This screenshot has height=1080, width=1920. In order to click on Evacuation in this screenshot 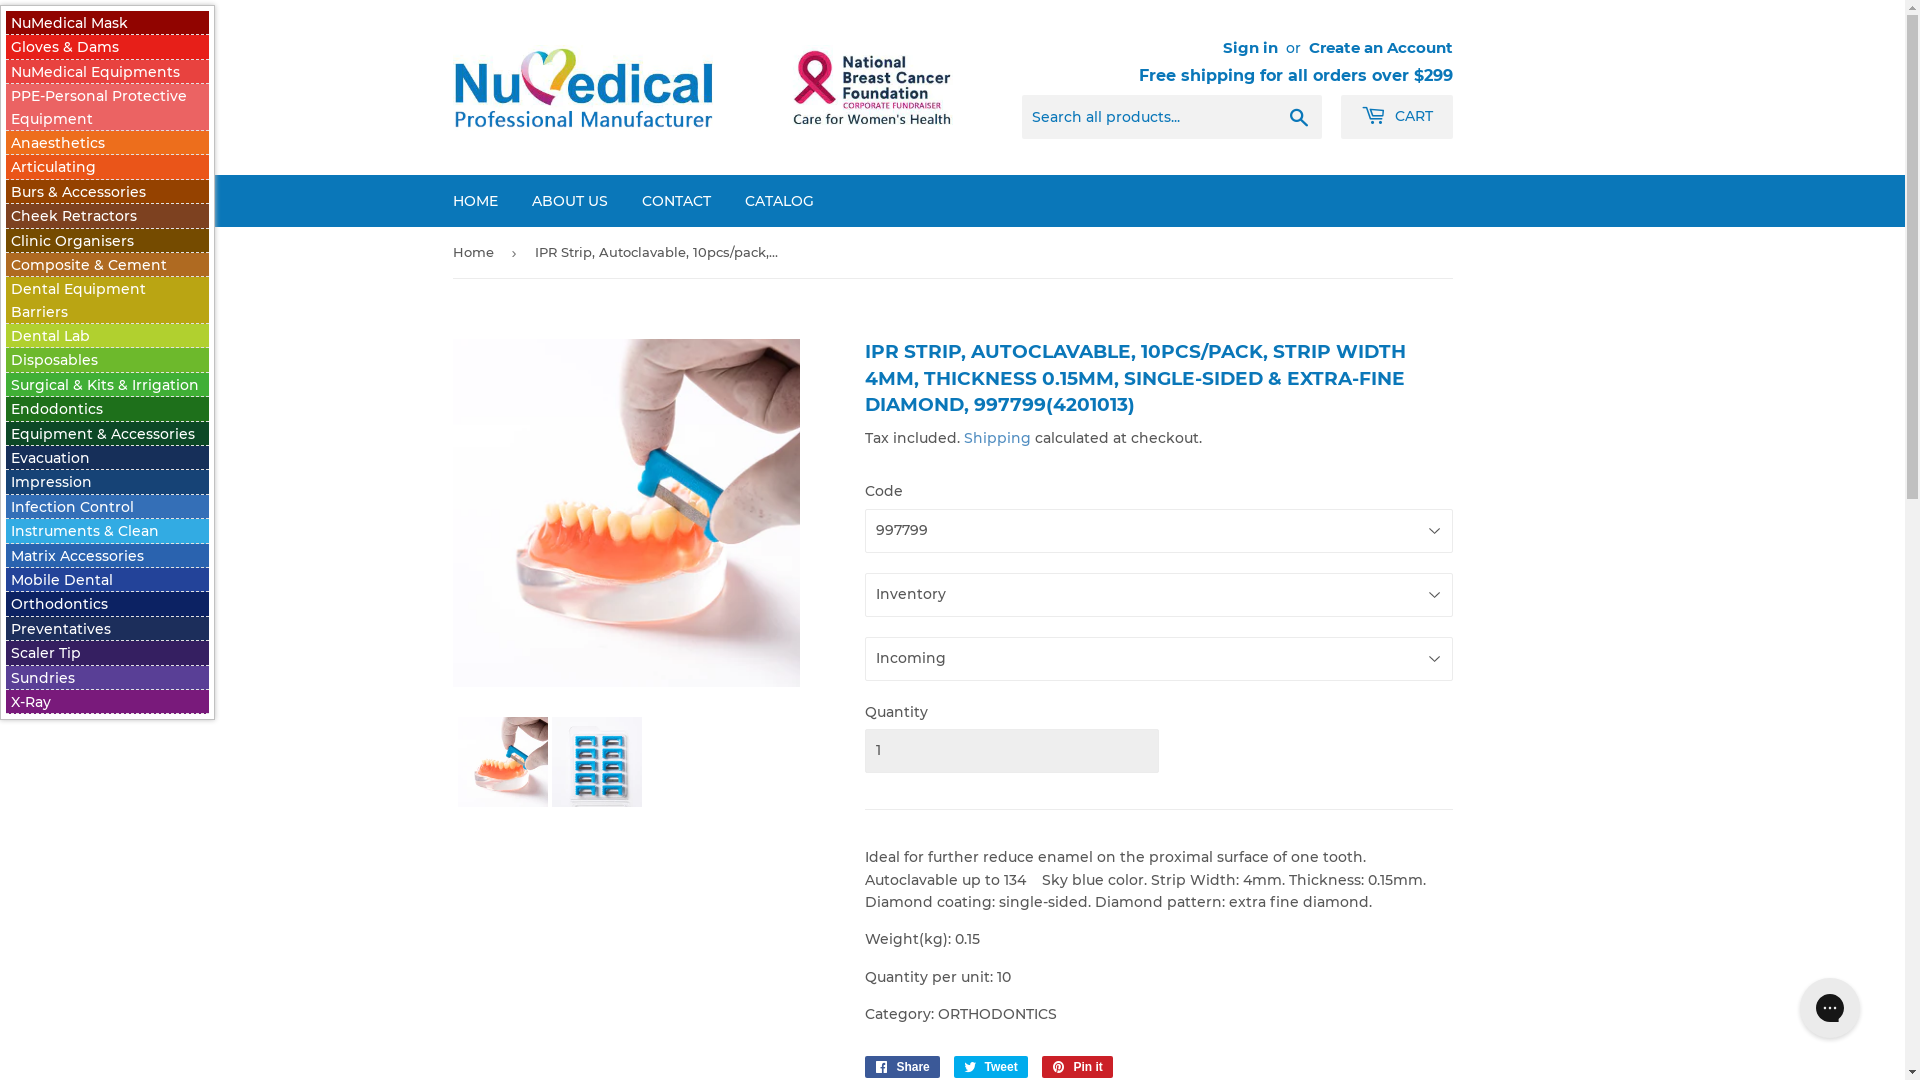, I will do `click(50, 458)`.